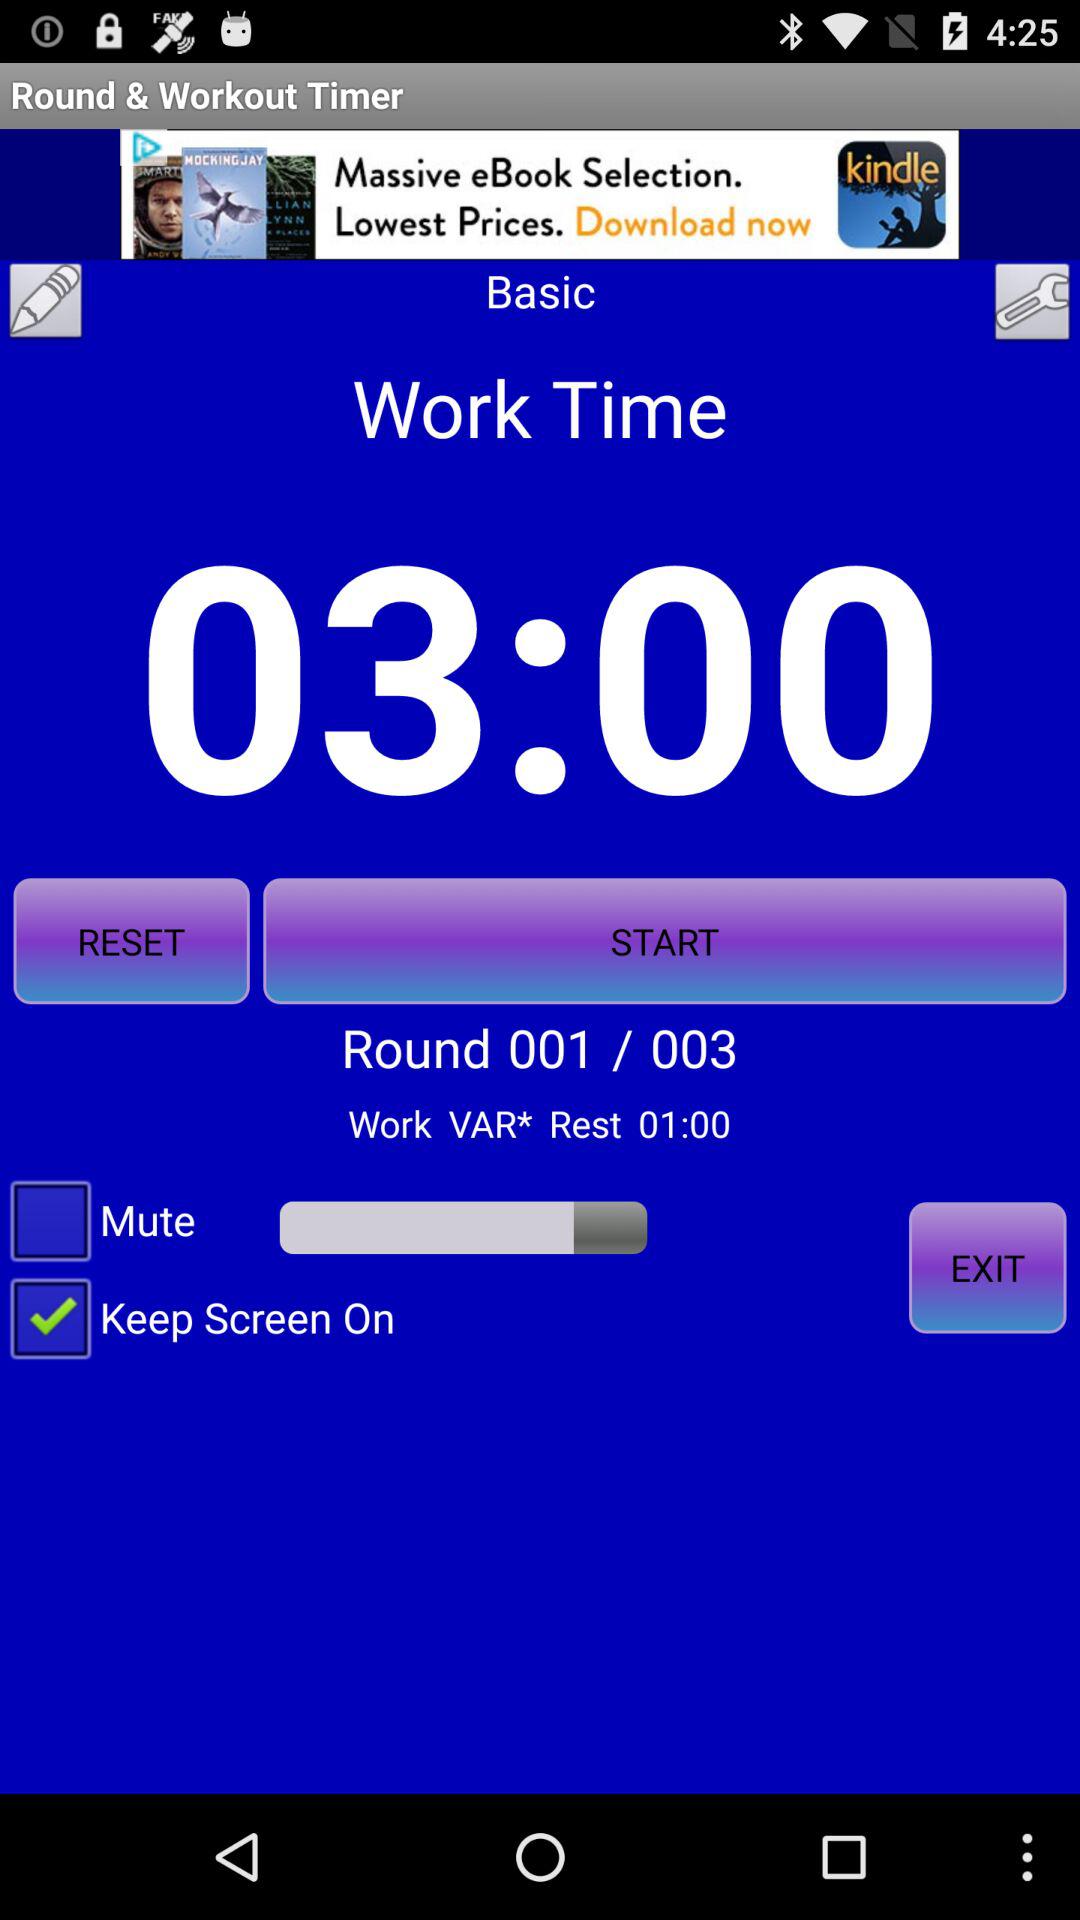 This screenshot has width=1080, height=1920. Describe the element at coordinates (46, 306) in the screenshot. I see `enter title of timer` at that location.